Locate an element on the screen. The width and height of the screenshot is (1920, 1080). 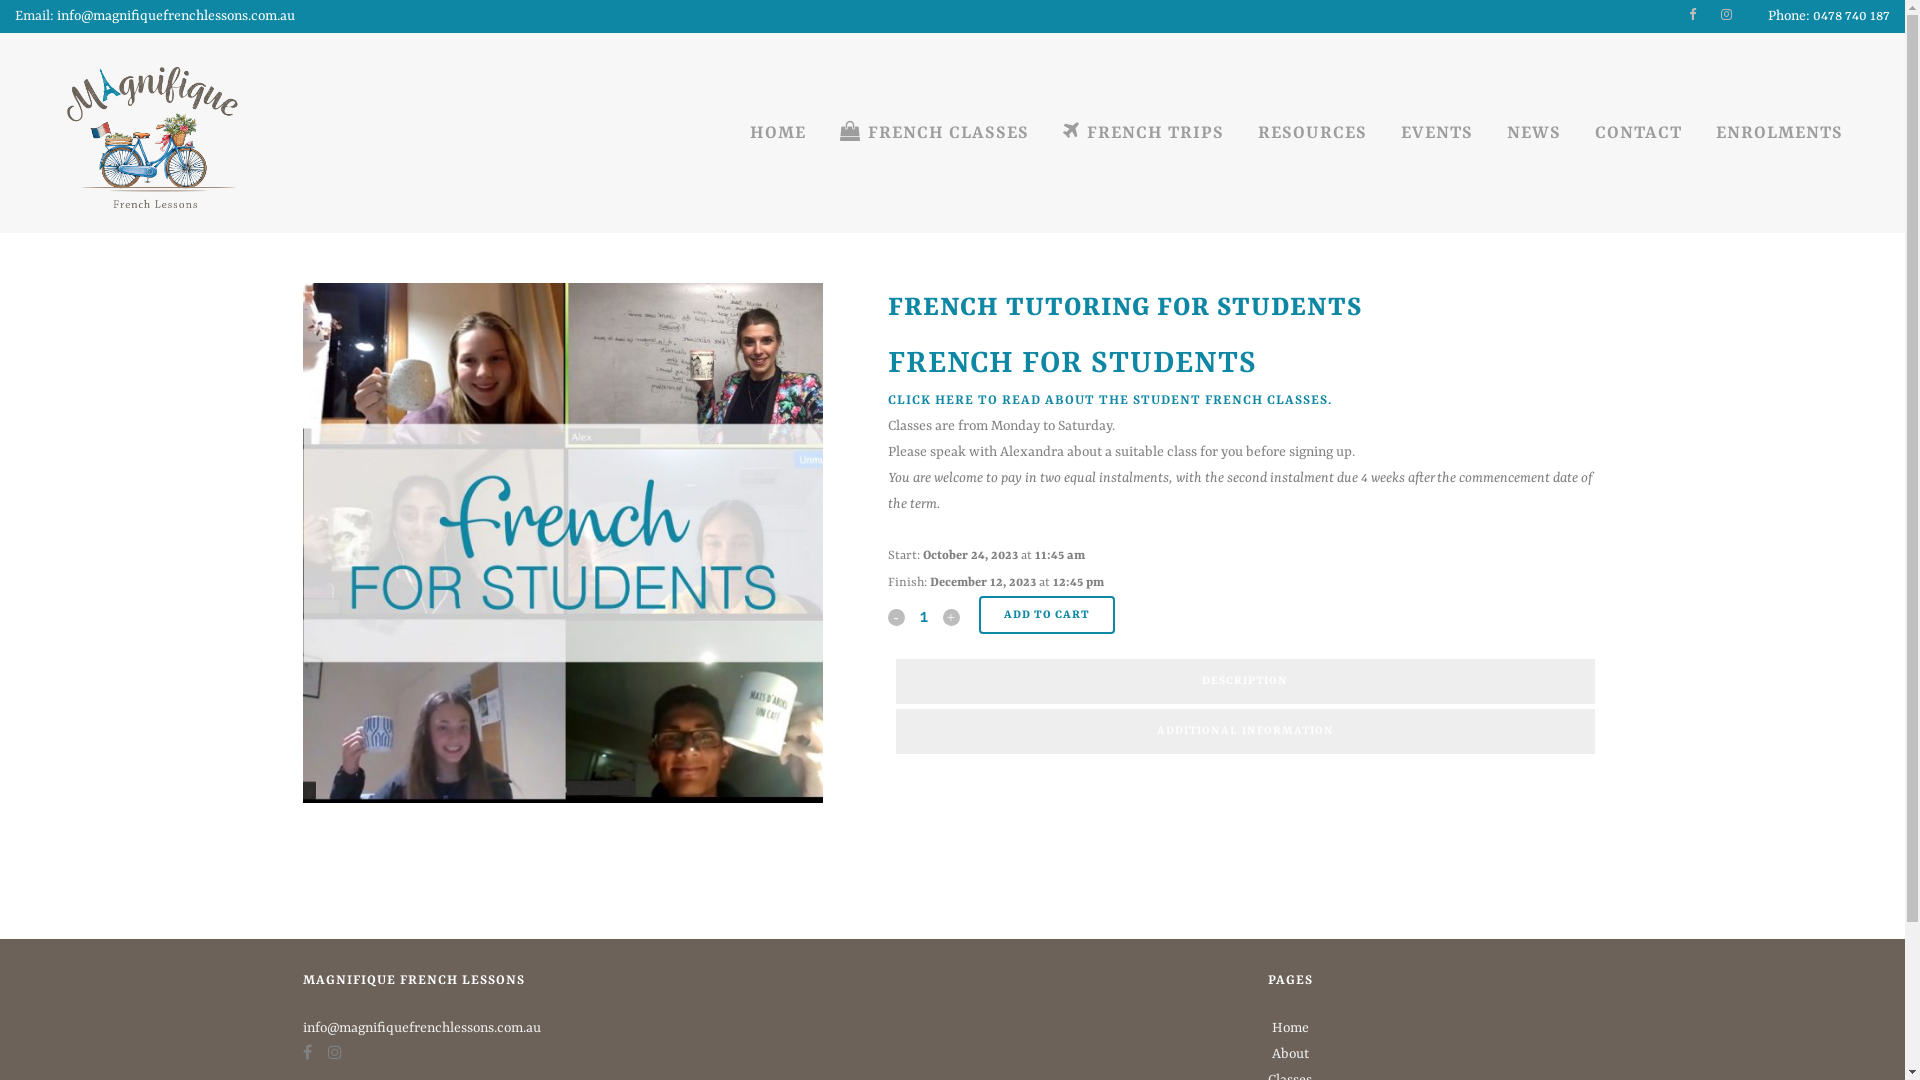
Home is located at coordinates (1290, 1028).